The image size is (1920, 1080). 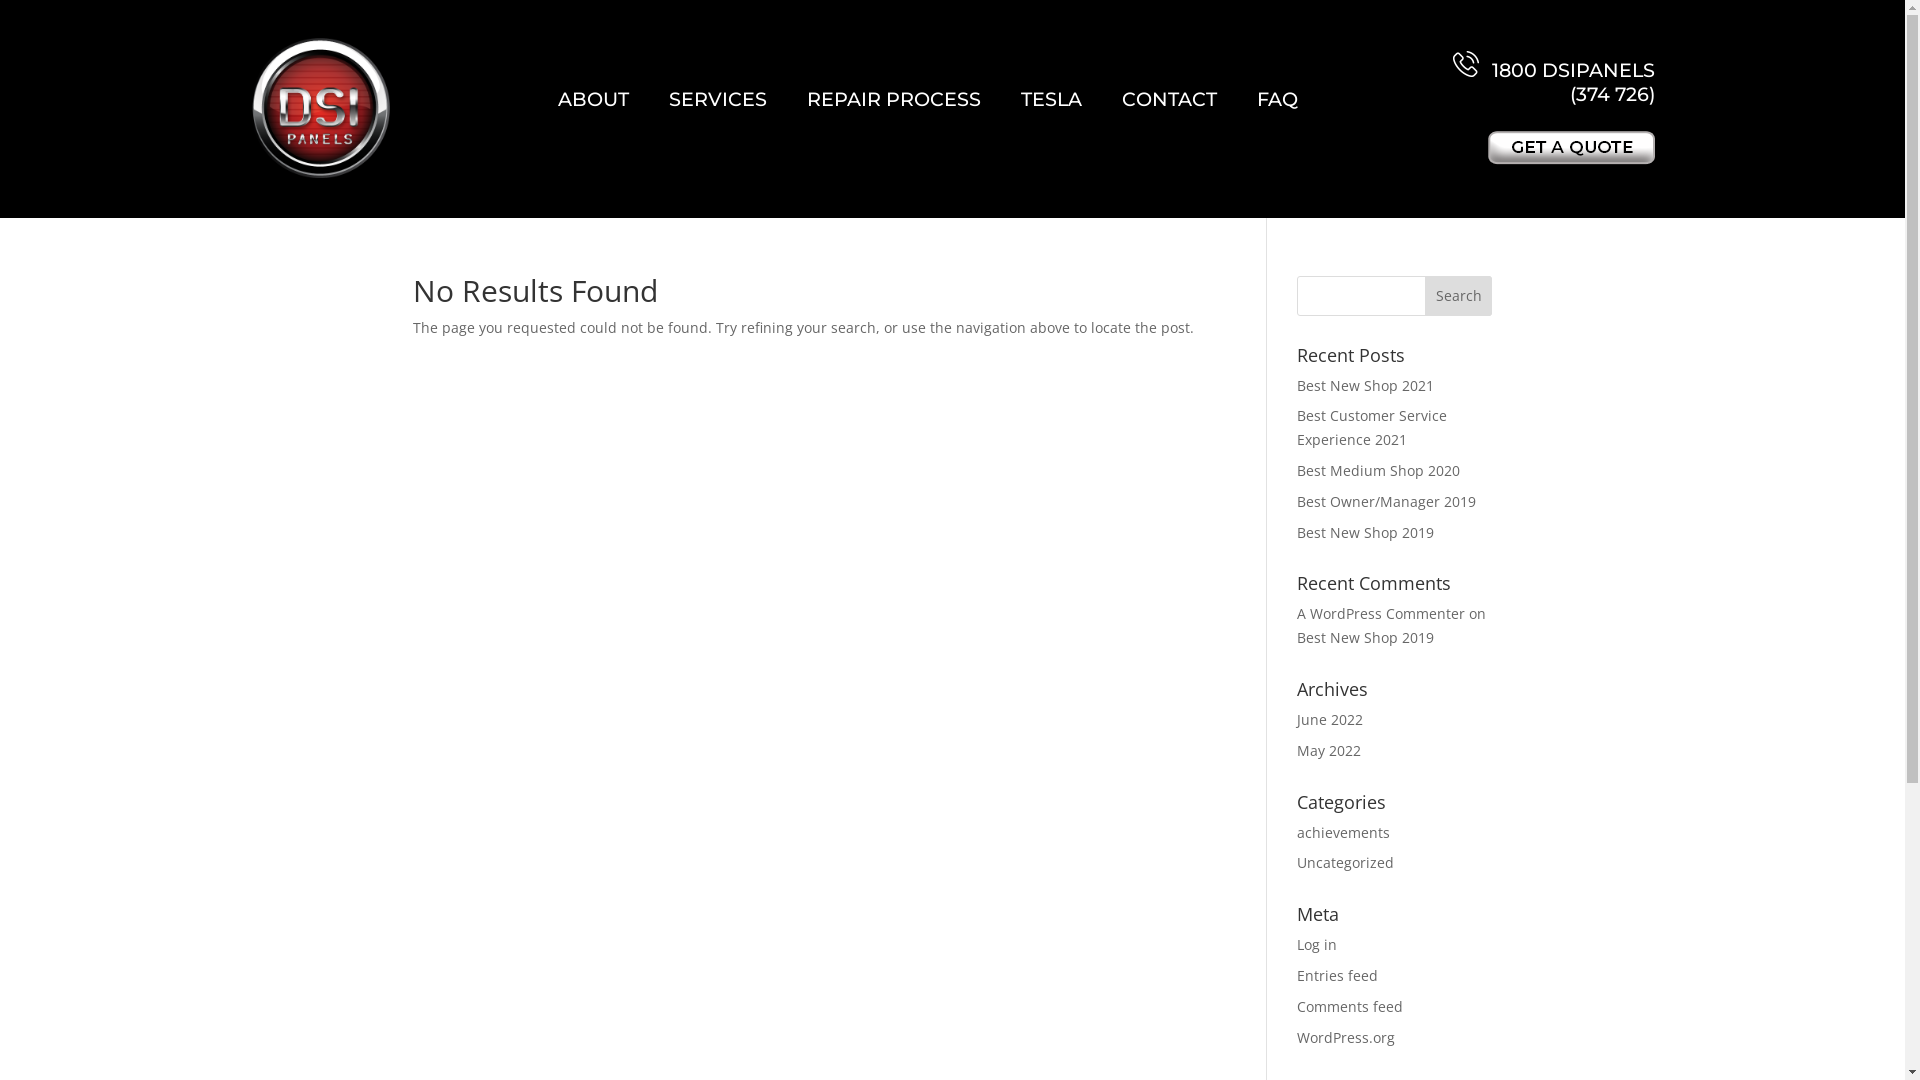 I want to click on Best Customer Service Experience 2021, so click(x=1372, y=428).